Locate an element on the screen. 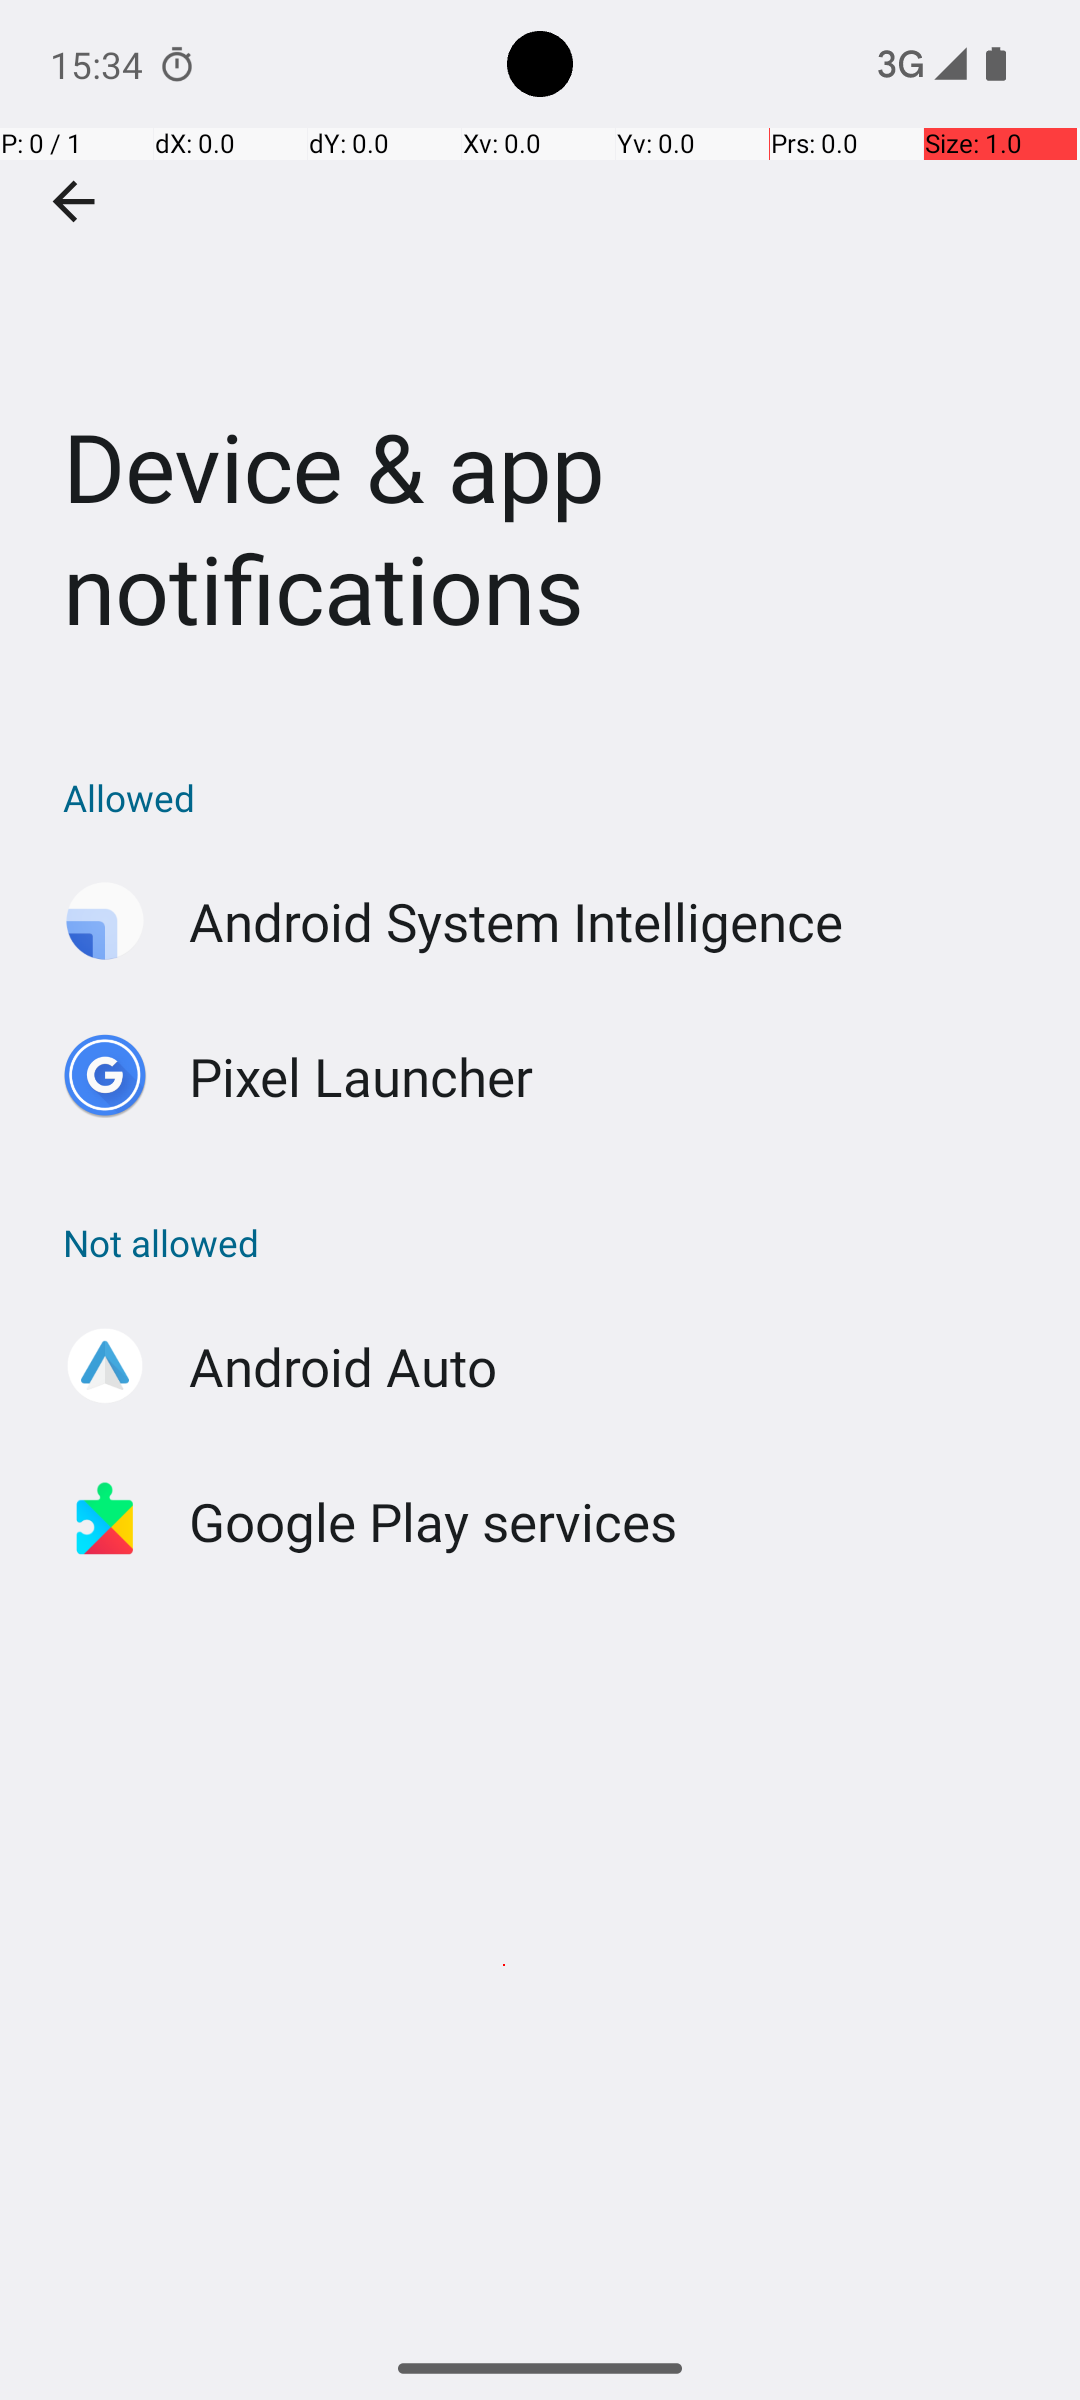  Android System Intelligence is located at coordinates (516, 922).